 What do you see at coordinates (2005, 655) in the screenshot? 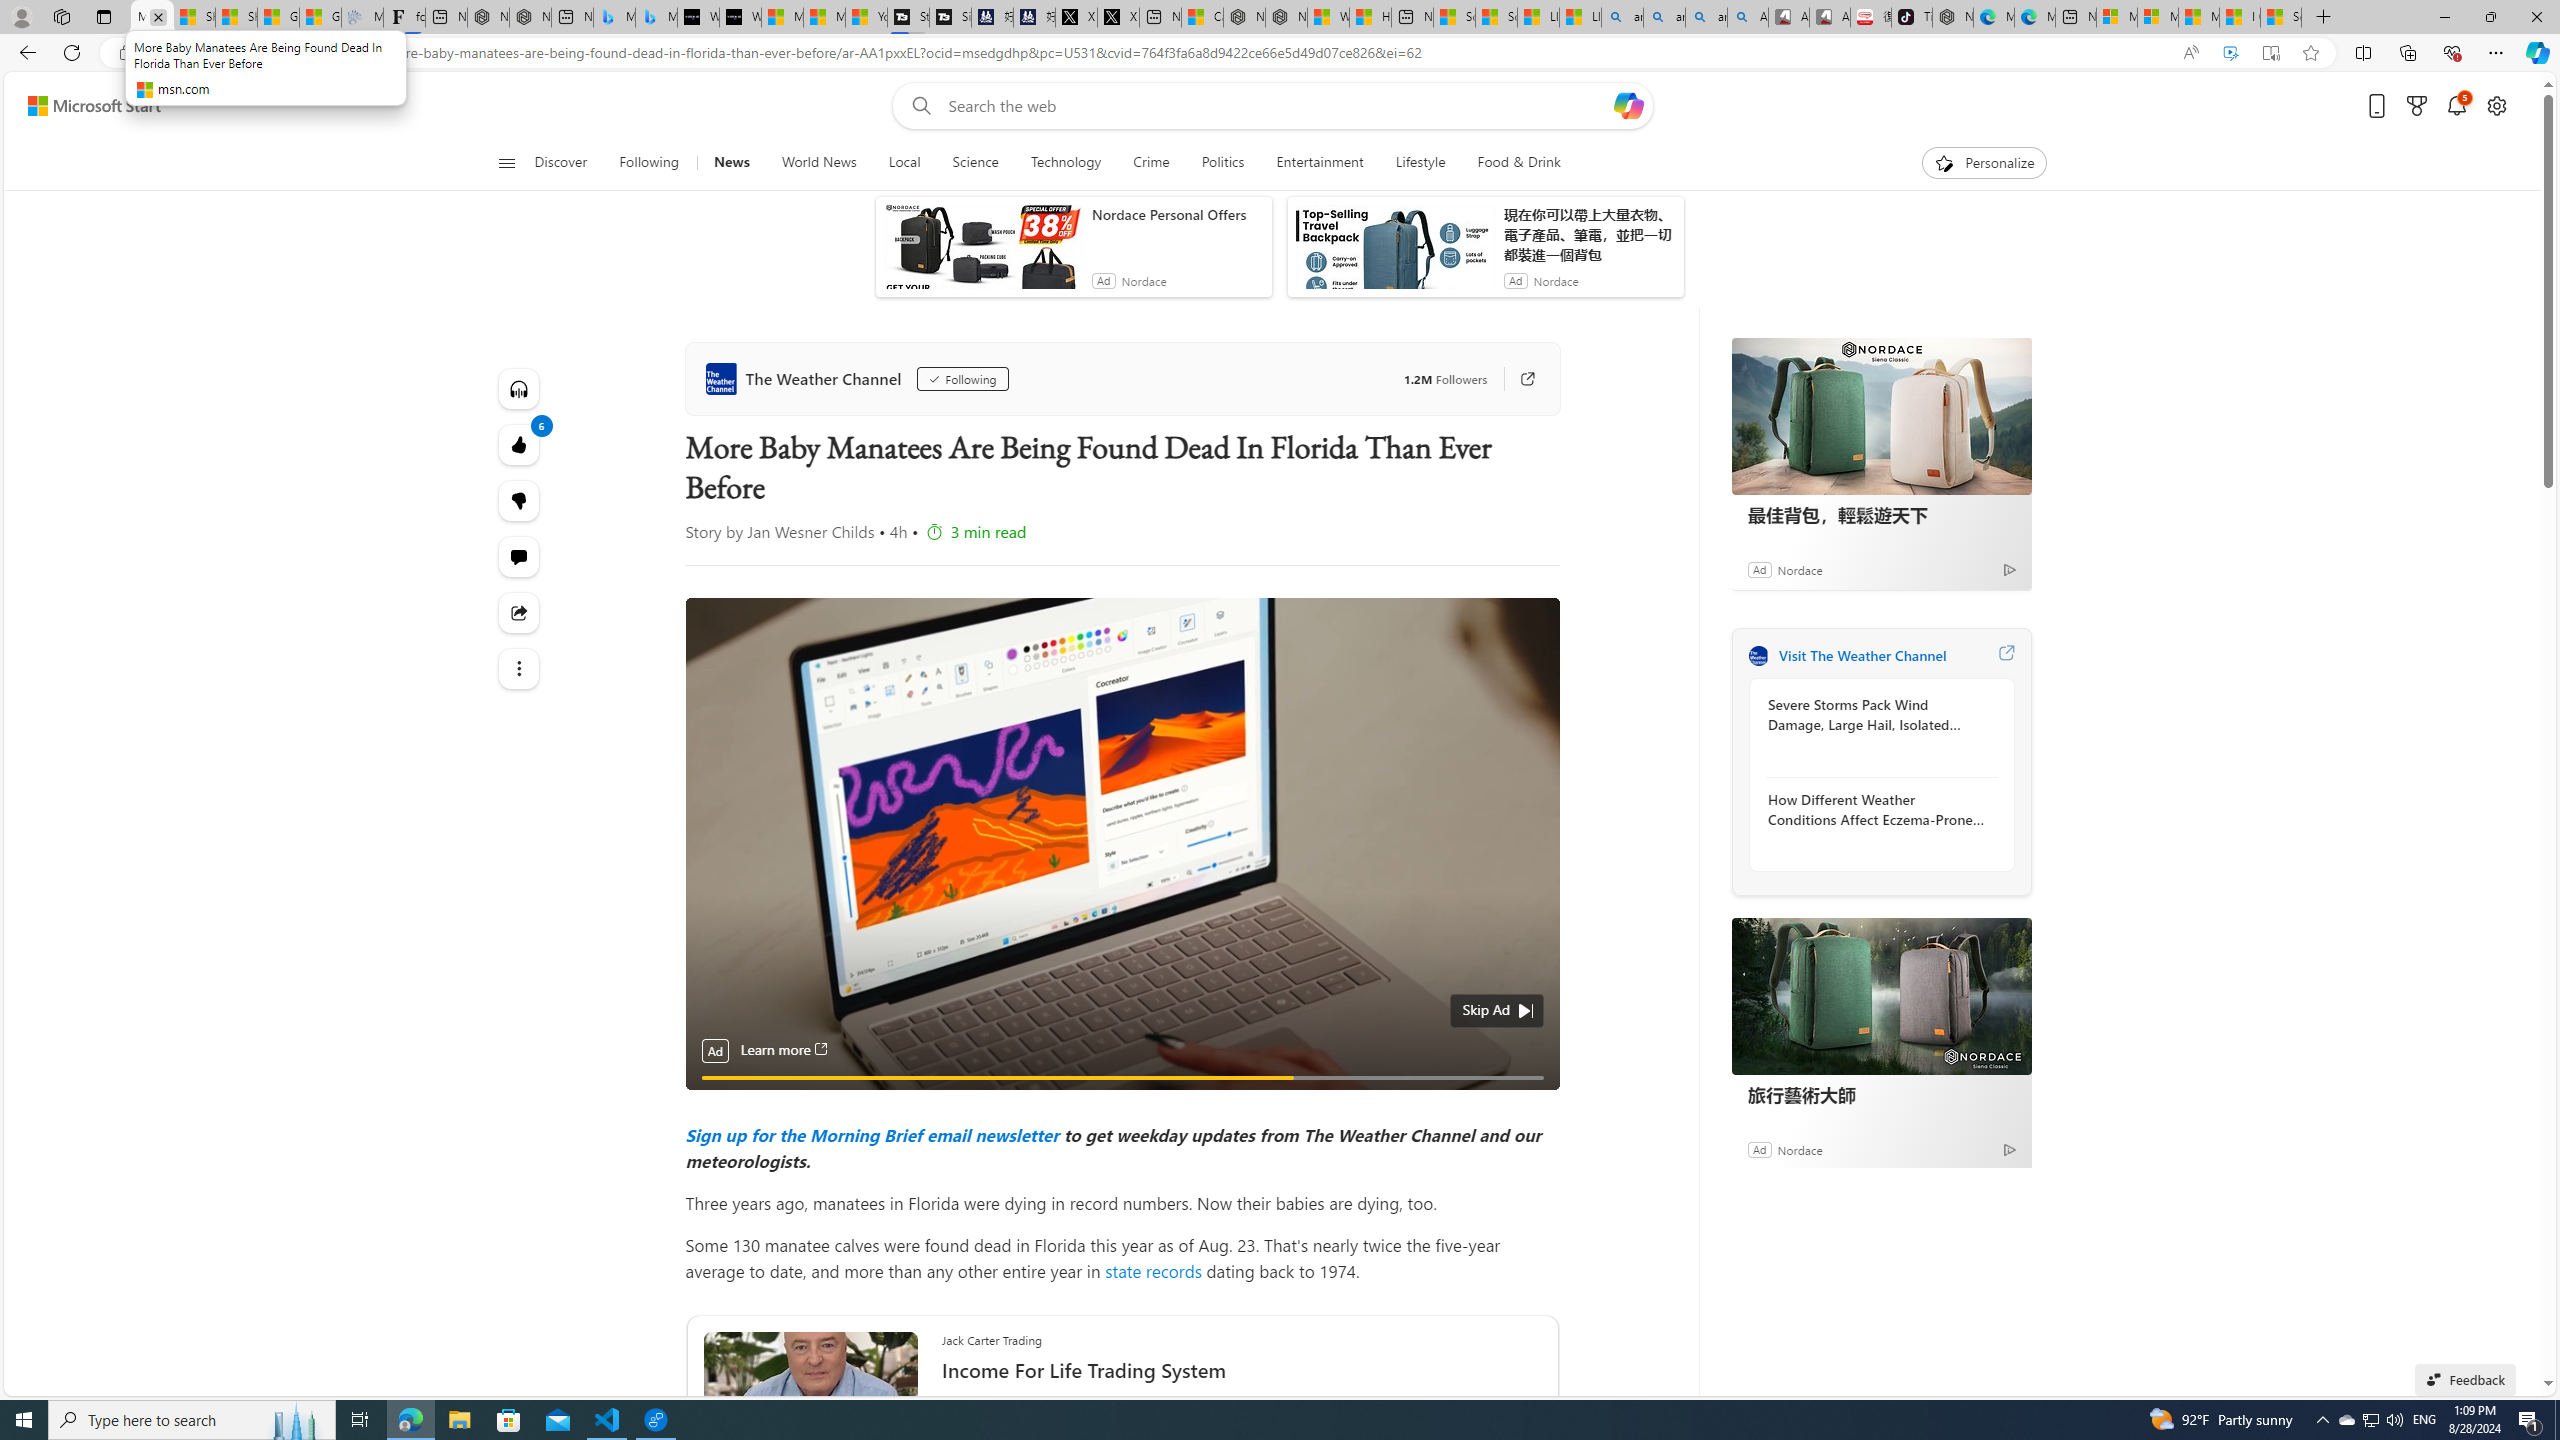
I see `Visit The Weather Channel website` at bounding box center [2005, 655].